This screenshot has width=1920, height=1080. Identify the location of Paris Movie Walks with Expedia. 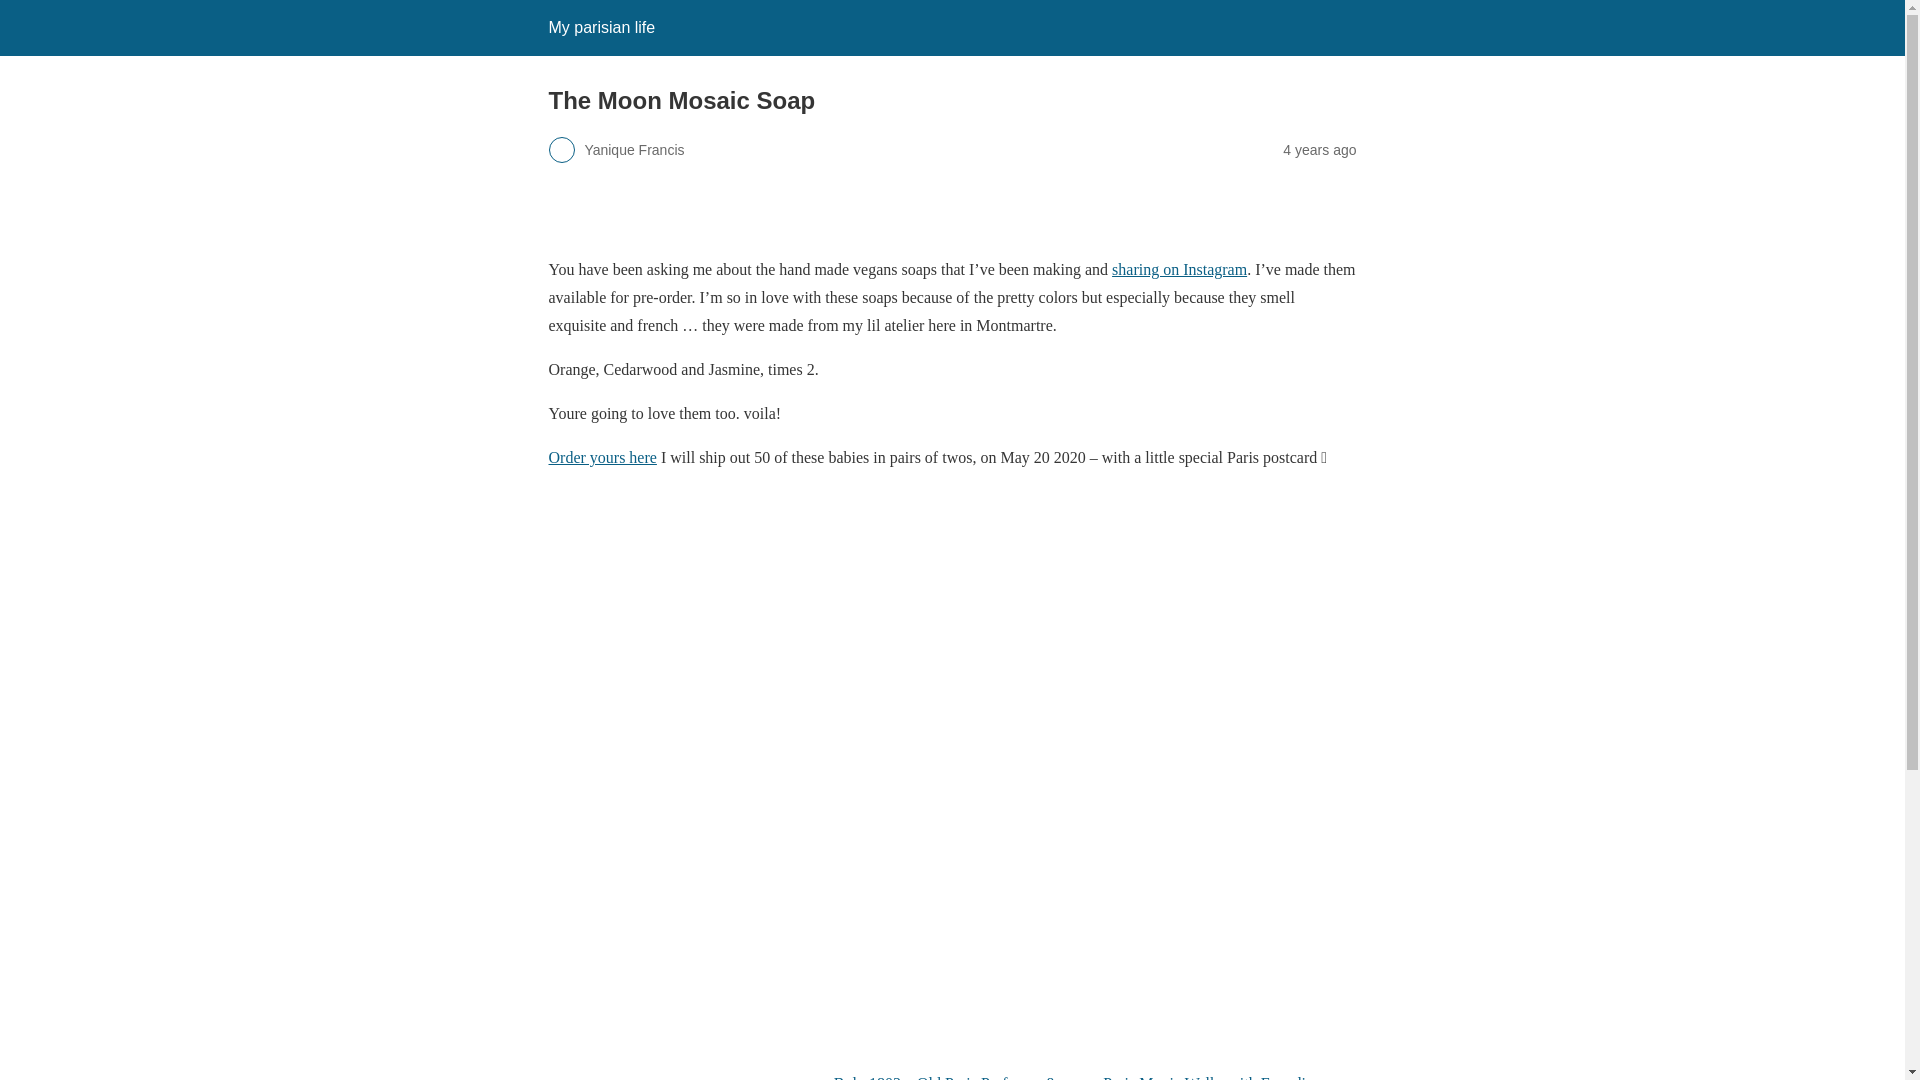
(1228, 1000).